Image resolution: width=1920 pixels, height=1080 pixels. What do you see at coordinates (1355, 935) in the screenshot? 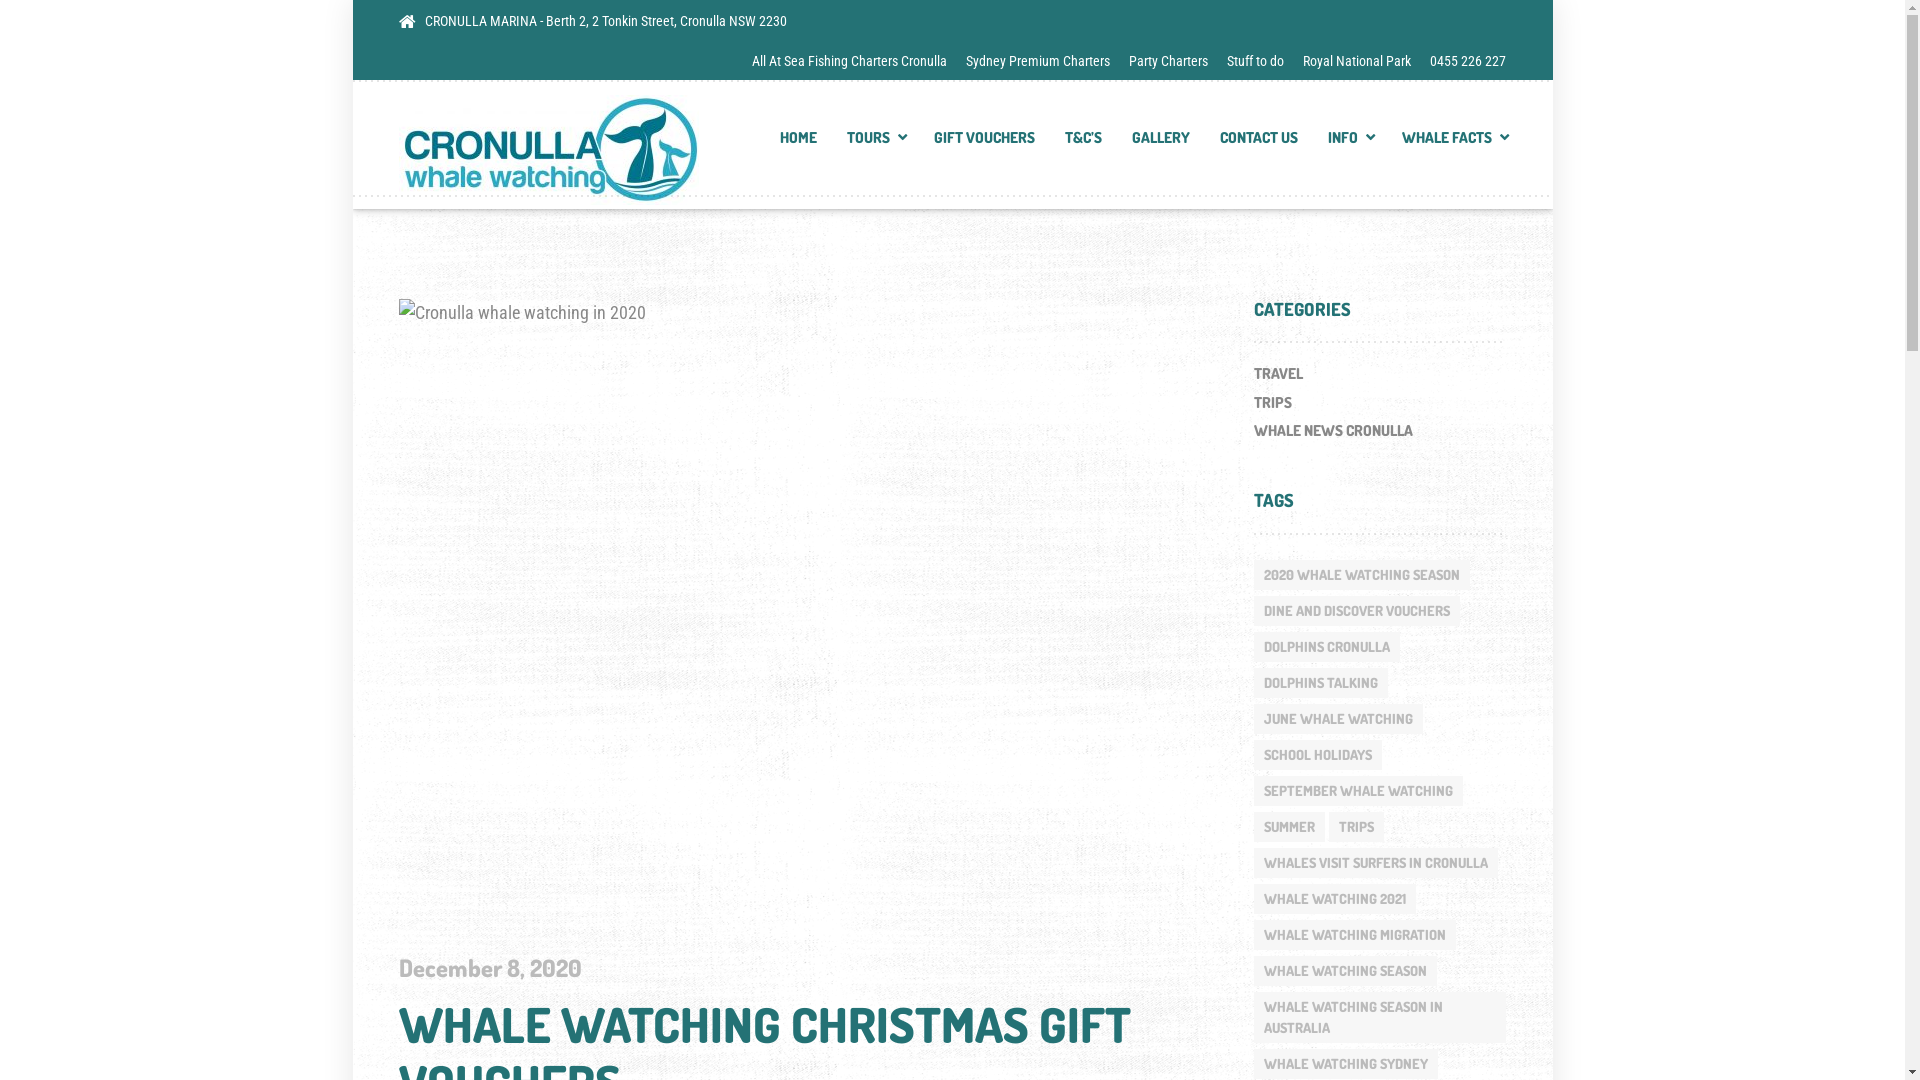
I see `WHALE WATCHING MIGRATION` at bounding box center [1355, 935].